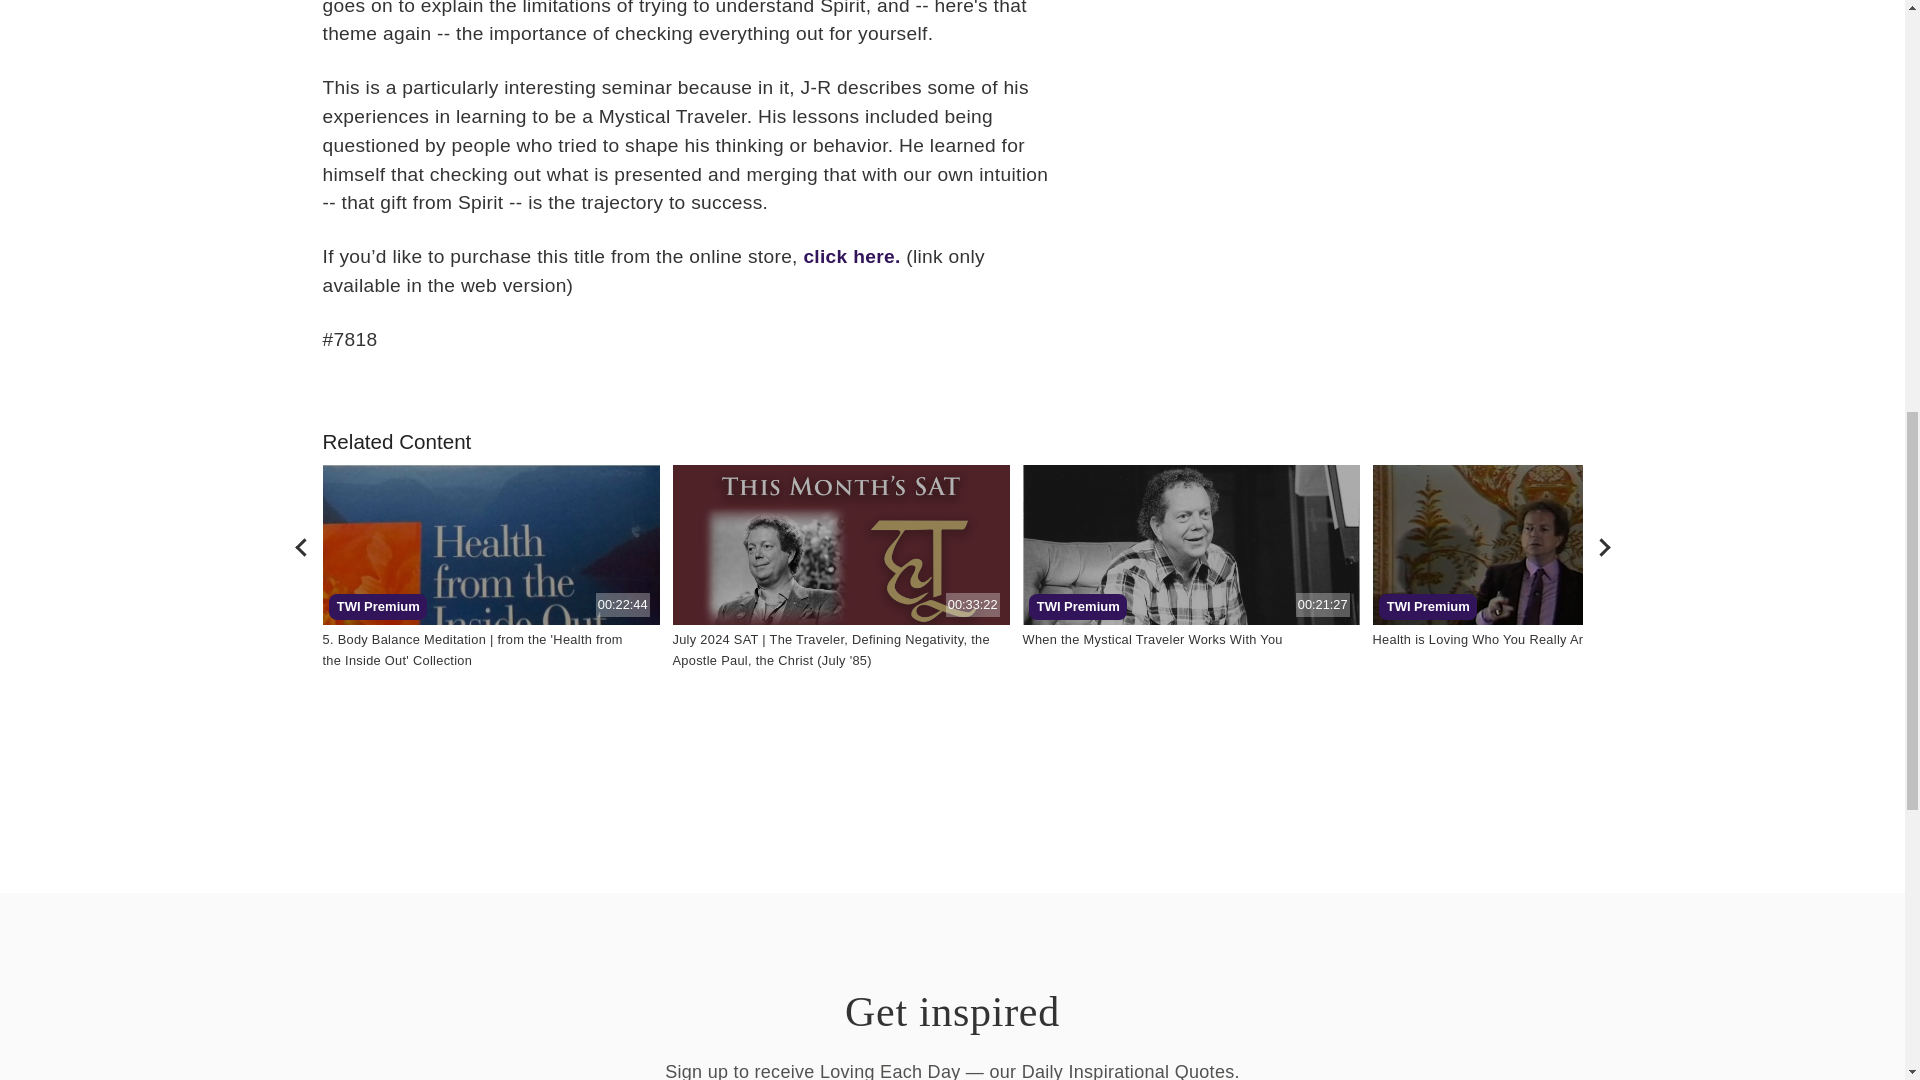 This screenshot has width=1920, height=1080. Describe the element at coordinates (854, 256) in the screenshot. I see `00:33:22` at that location.